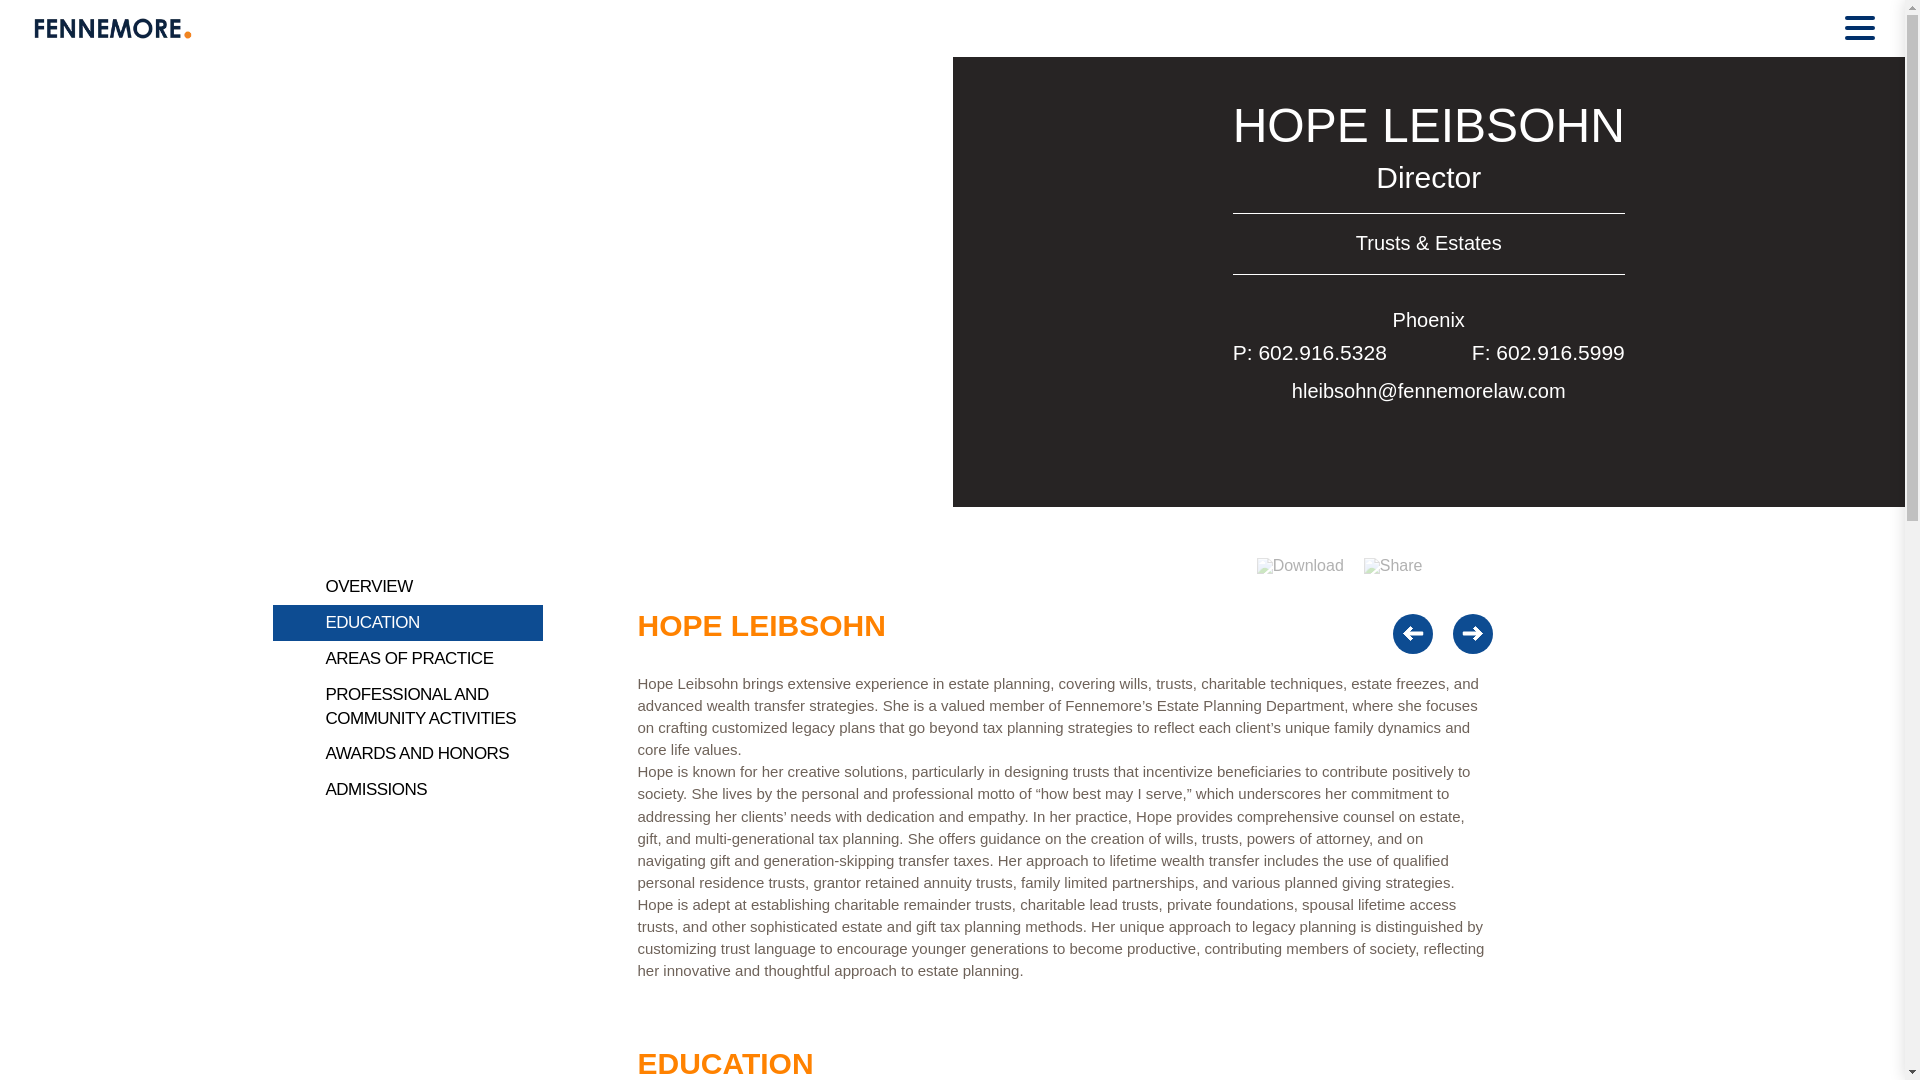 The image size is (1920, 1080). I want to click on 602.916.5328, so click(1322, 352).